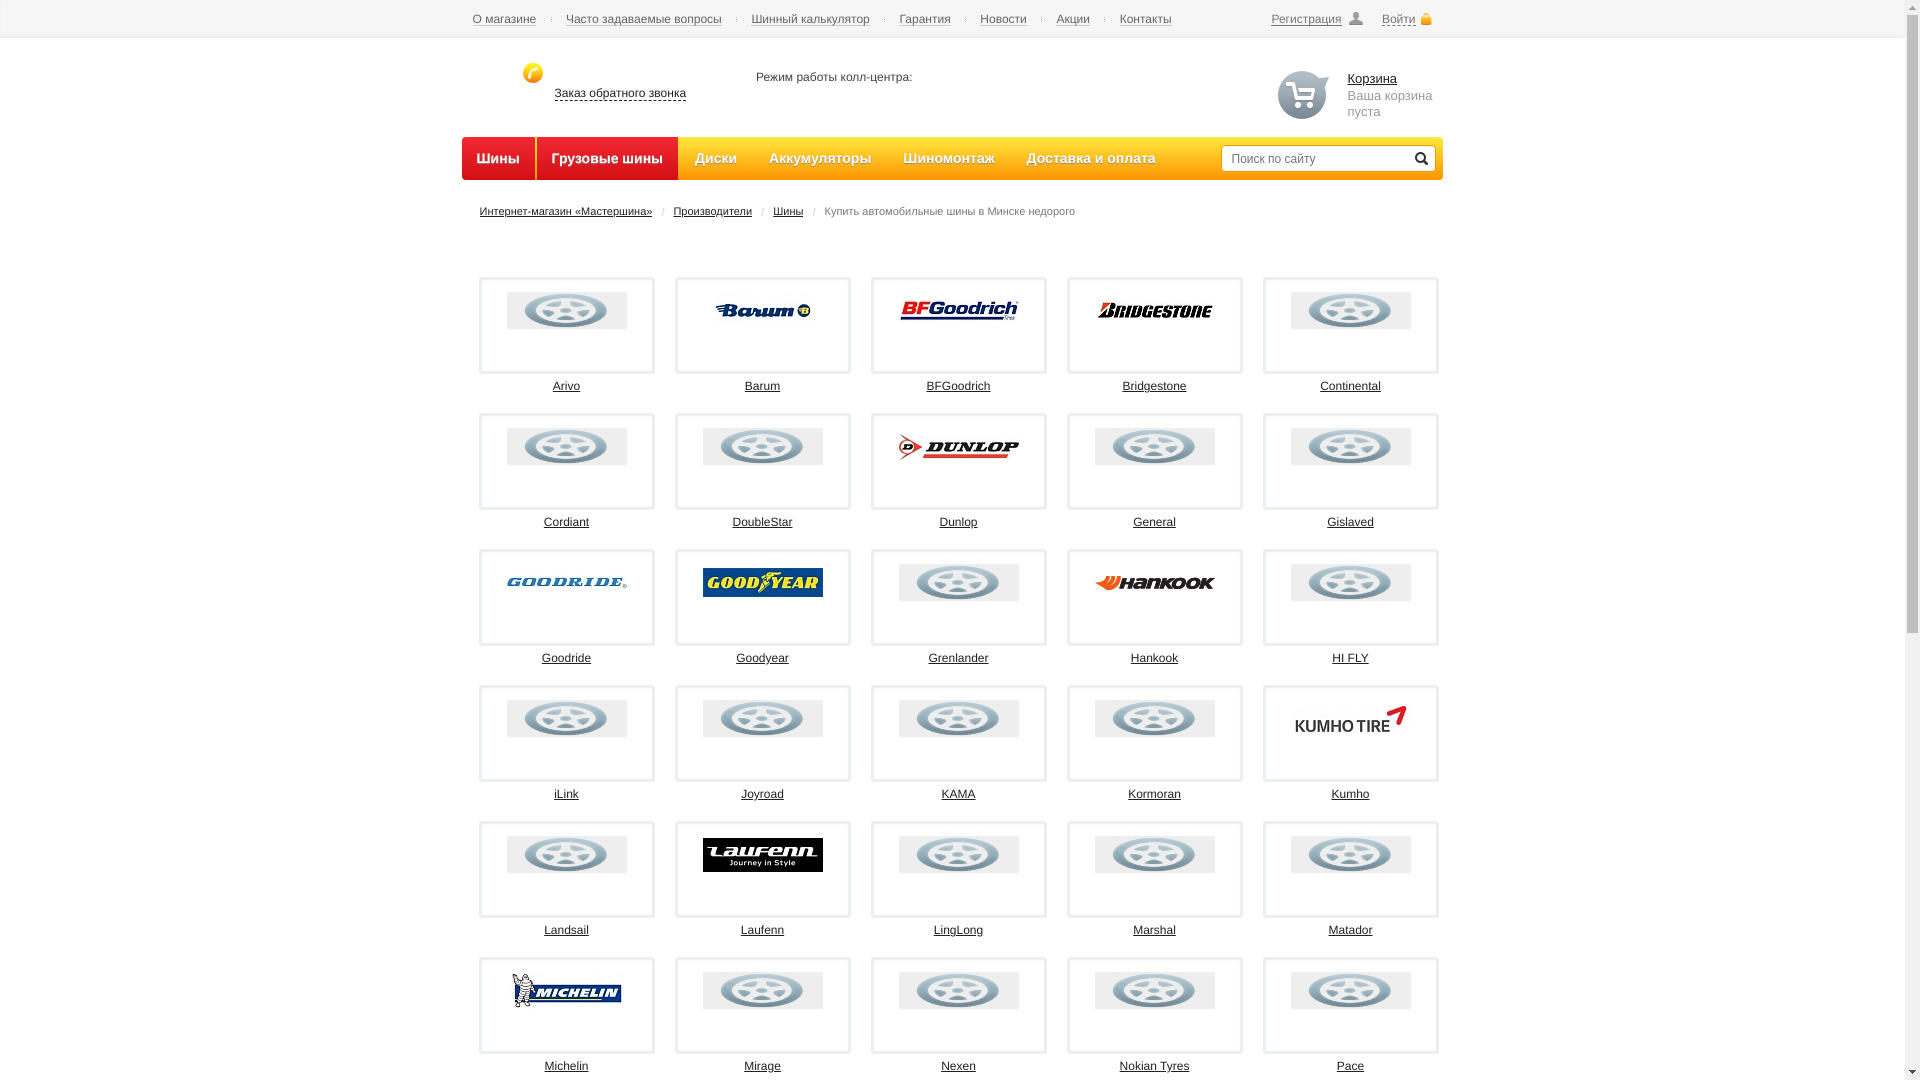 This screenshot has height=1080, width=1920. I want to click on iLink, so click(566, 718).